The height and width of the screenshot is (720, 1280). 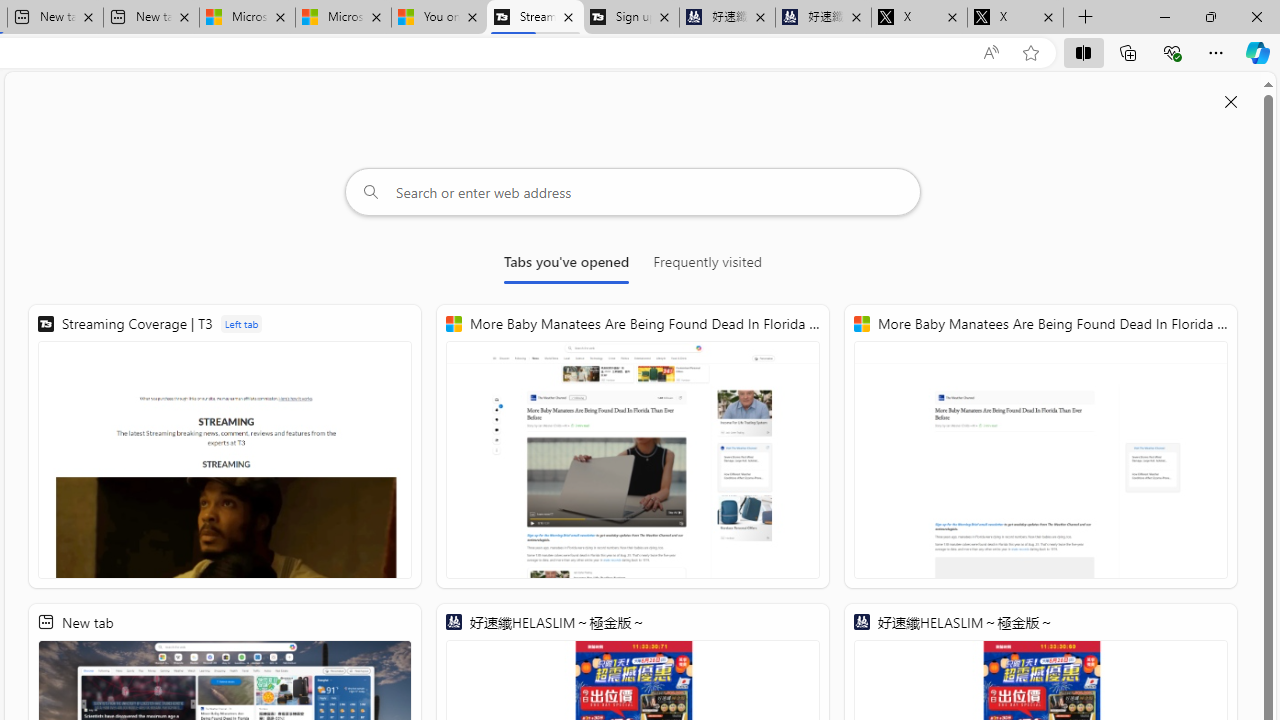 I want to click on Microsoft Start Sports, so click(x=247, y=18).